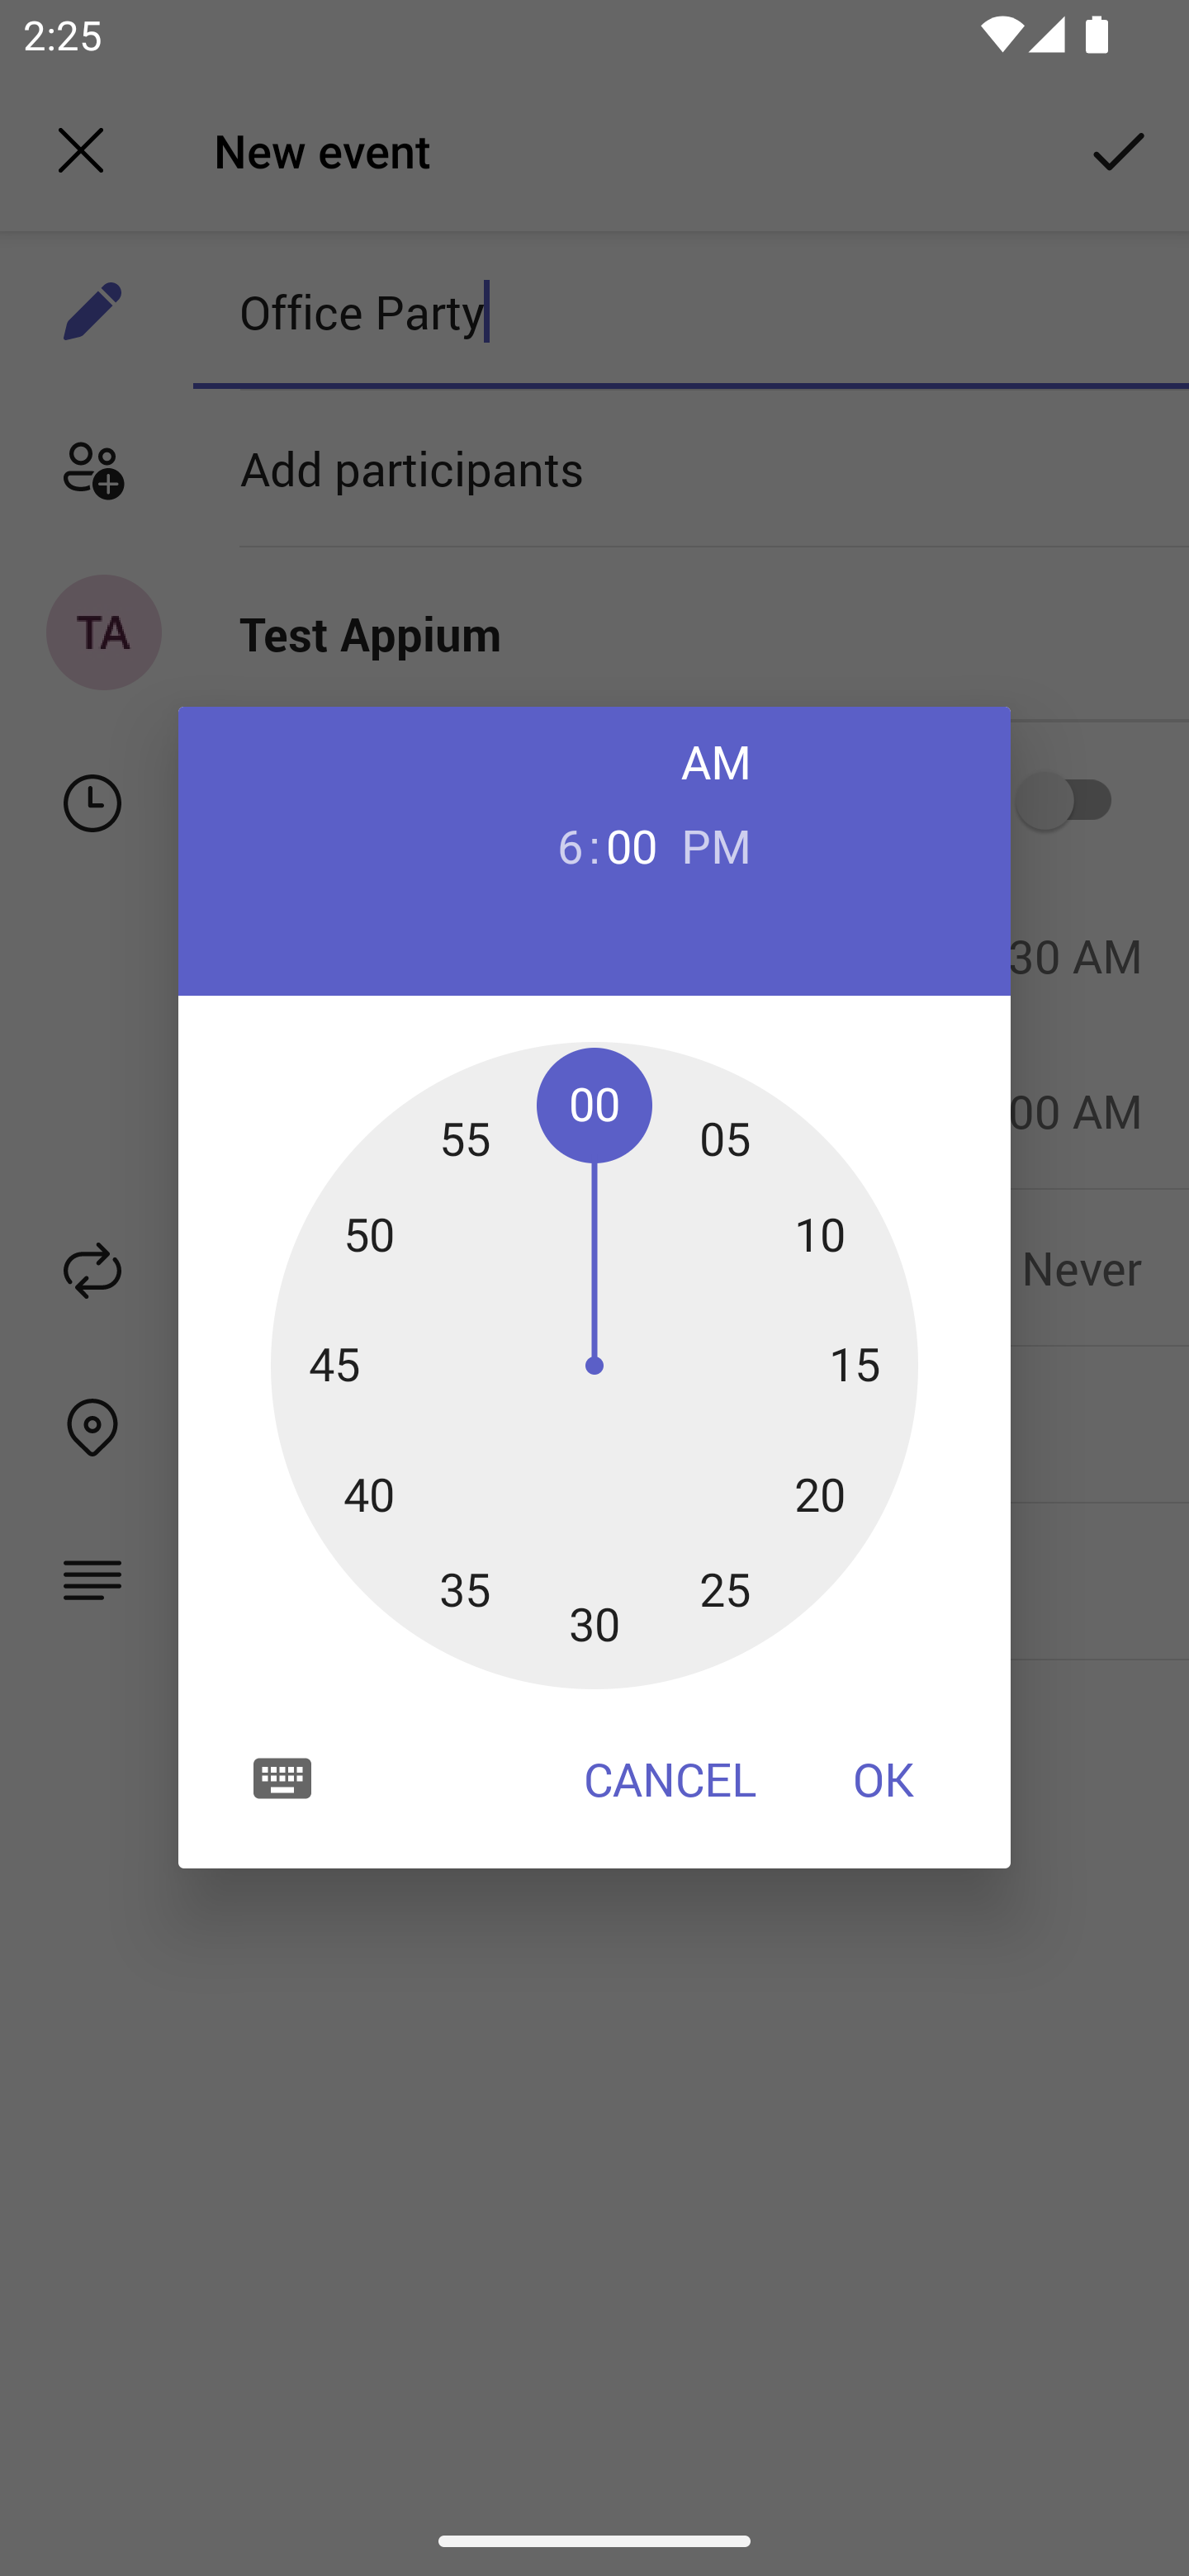 The image size is (1189, 2576). What do you see at coordinates (883, 1778) in the screenshot?
I see `OK` at bounding box center [883, 1778].